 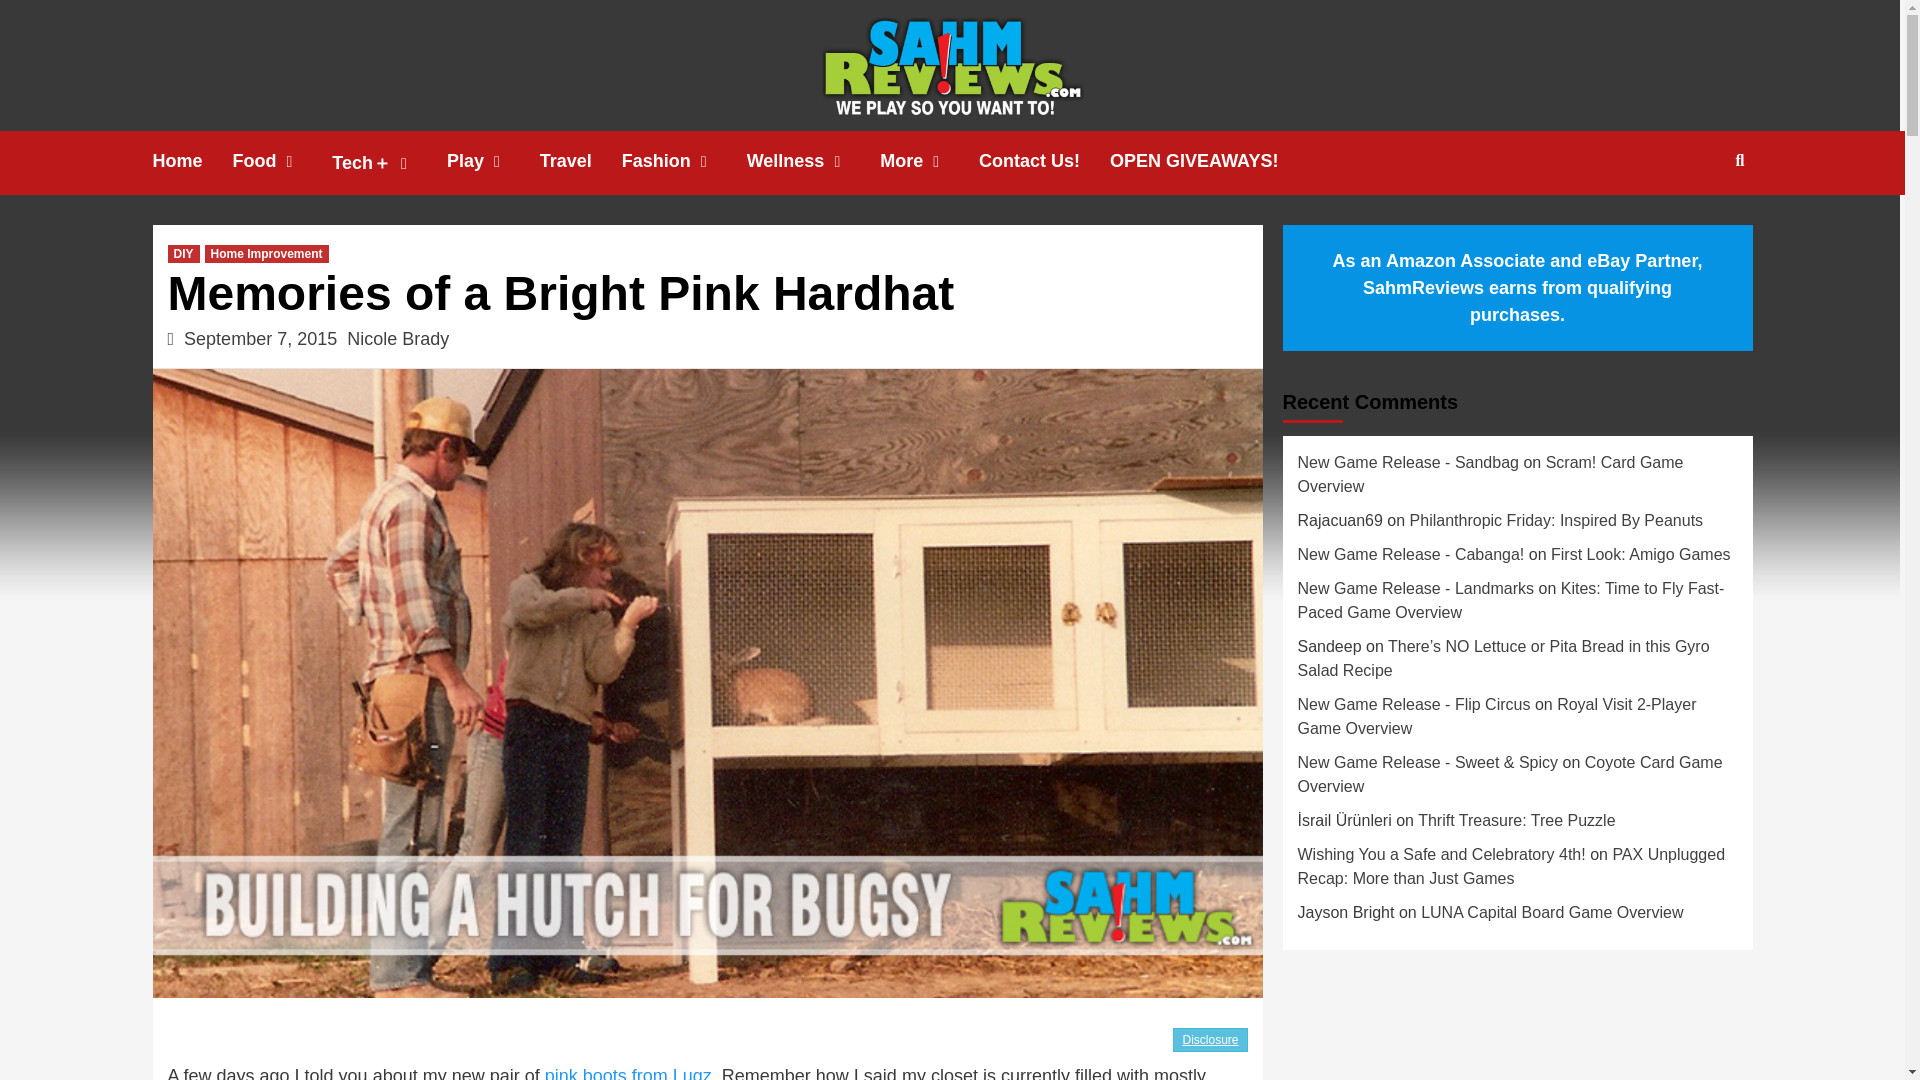 What do you see at coordinates (814, 161) in the screenshot?
I see `Wellness` at bounding box center [814, 161].